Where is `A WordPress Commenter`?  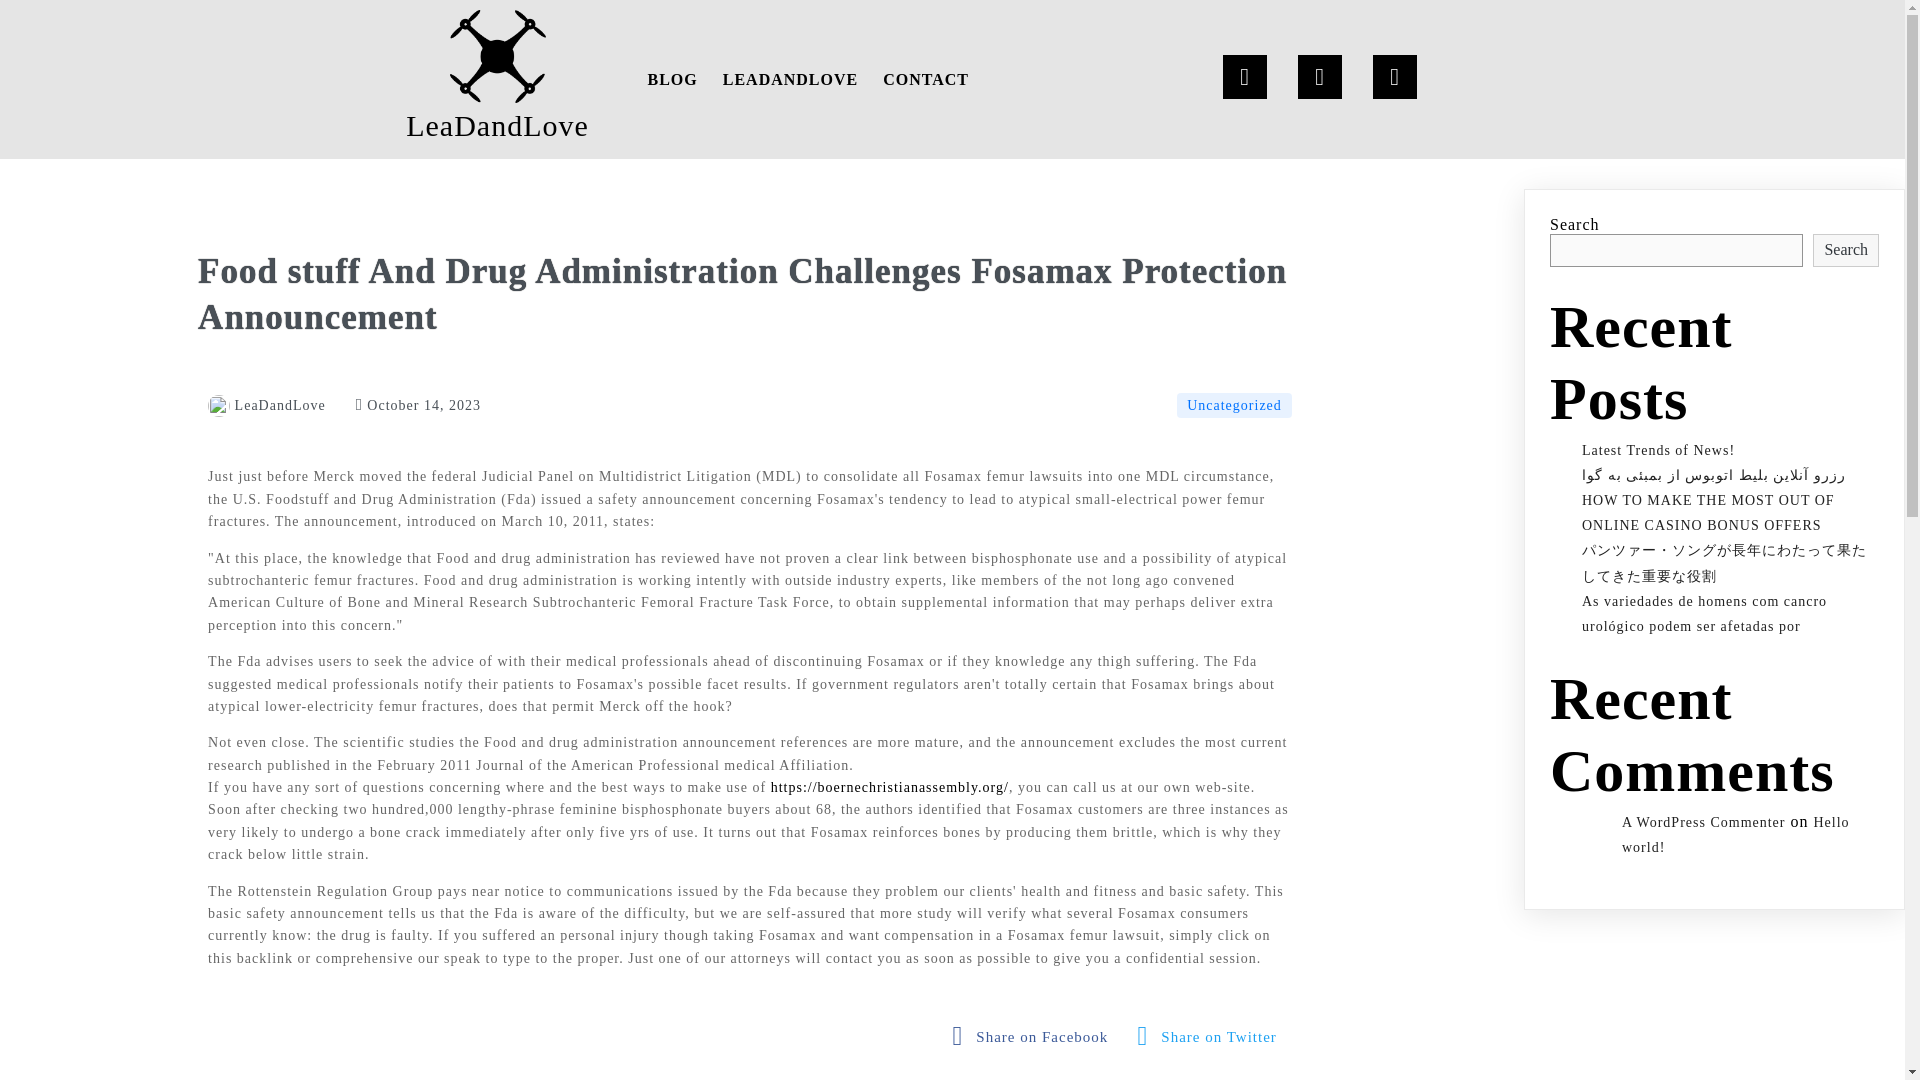 A WordPress Commenter is located at coordinates (1704, 822).